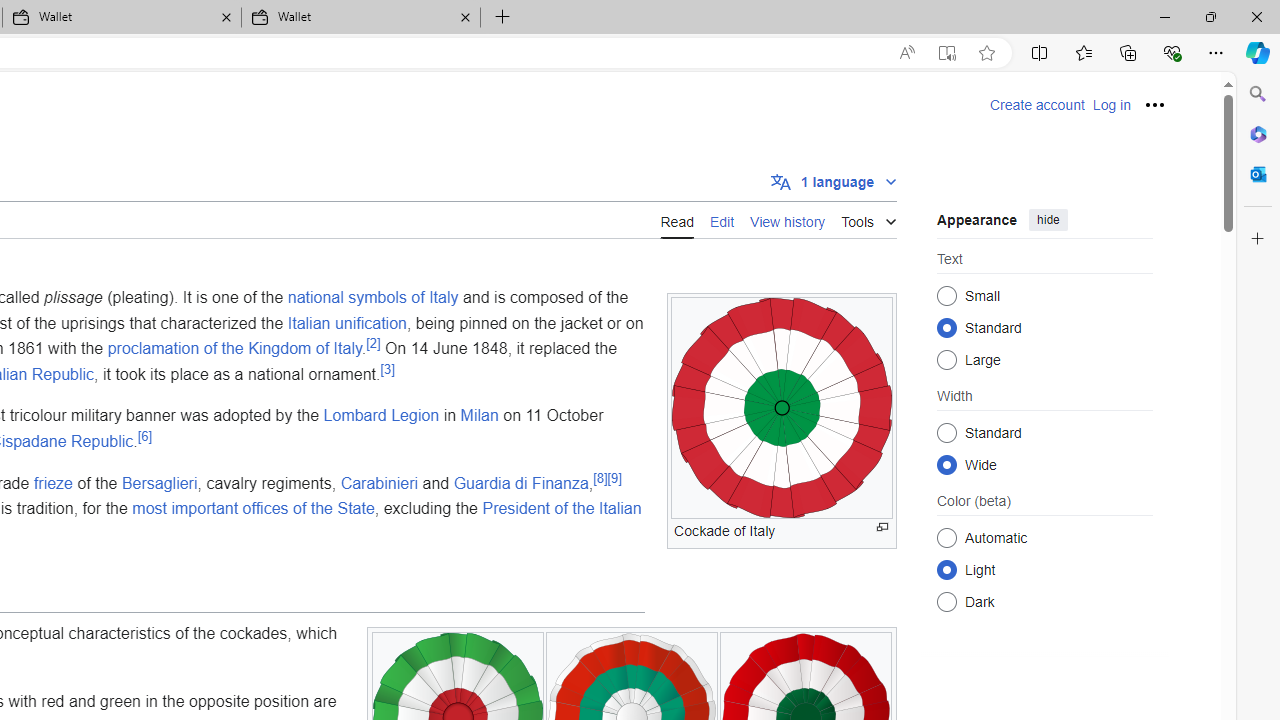 The width and height of the screenshot is (1280, 720). What do you see at coordinates (788, 220) in the screenshot?
I see `View history` at bounding box center [788, 220].